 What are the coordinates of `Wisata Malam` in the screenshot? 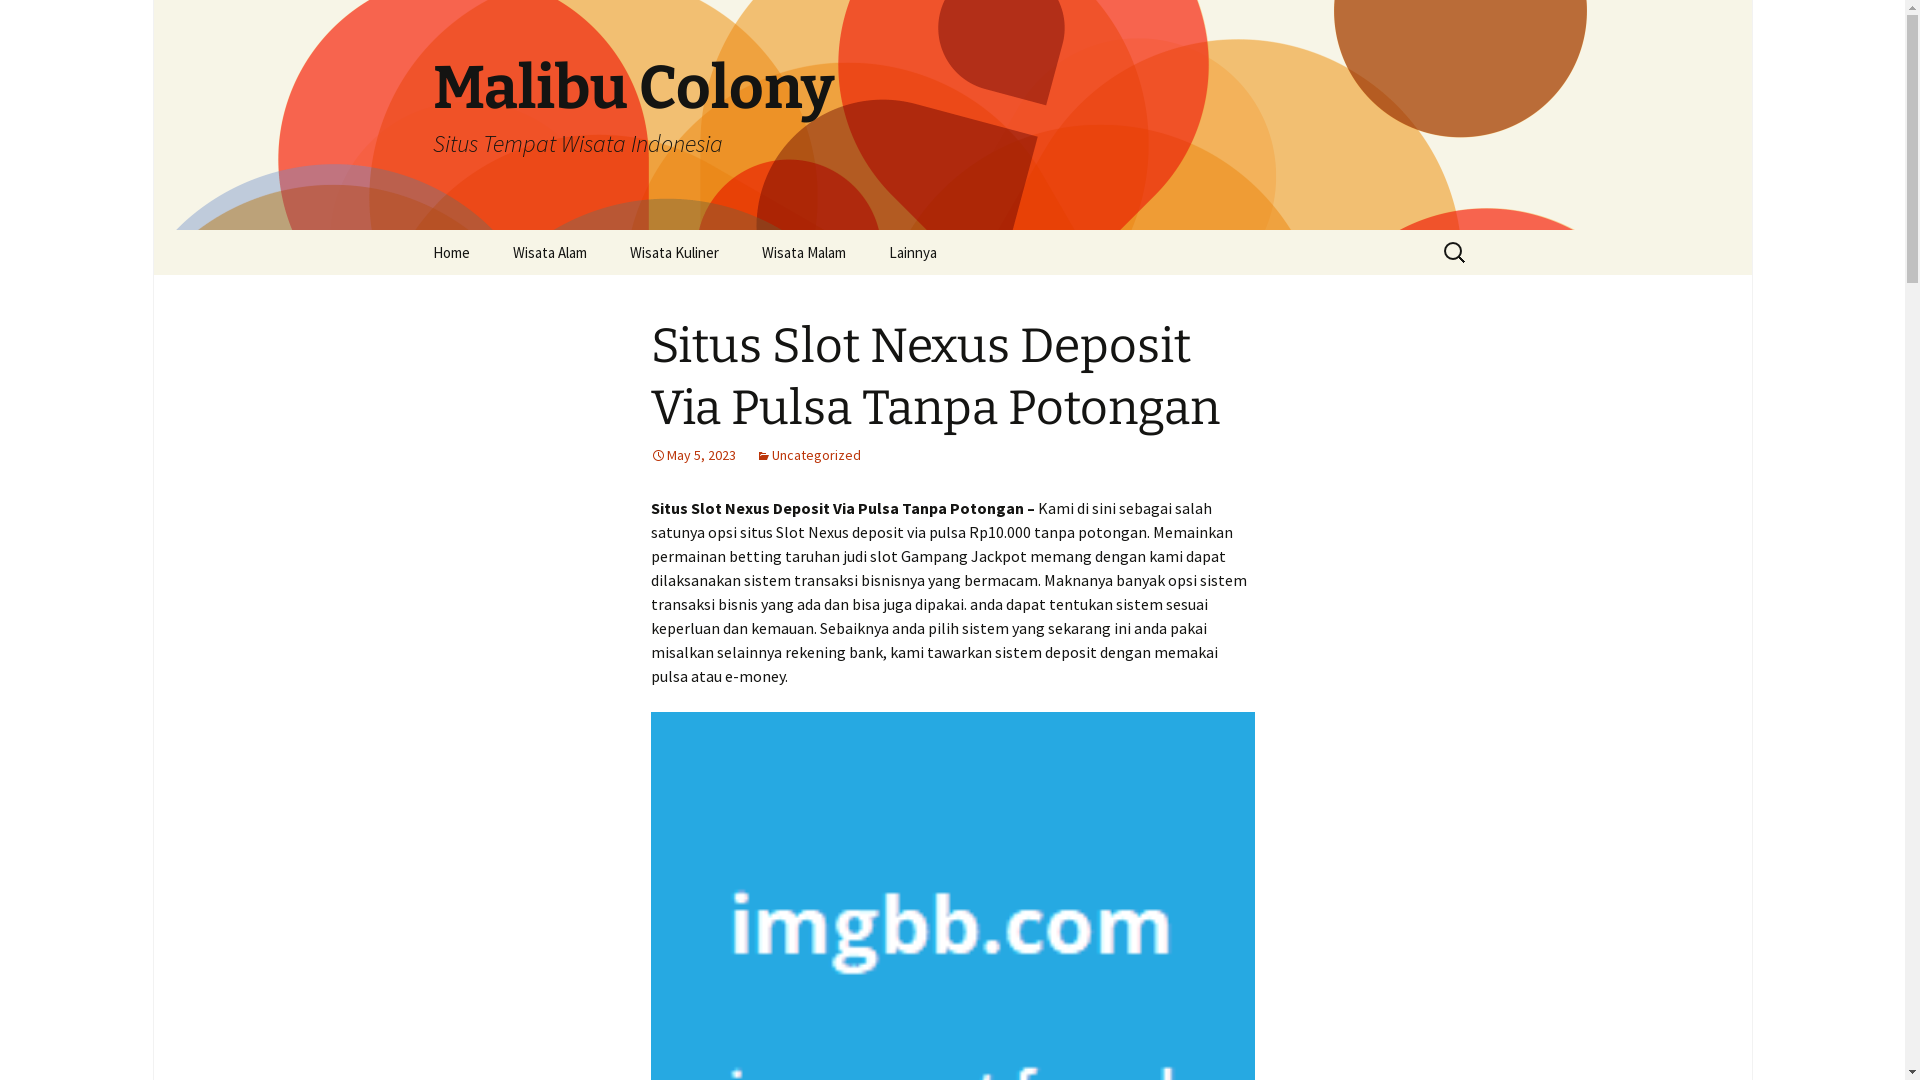 It's located at (804, 252).